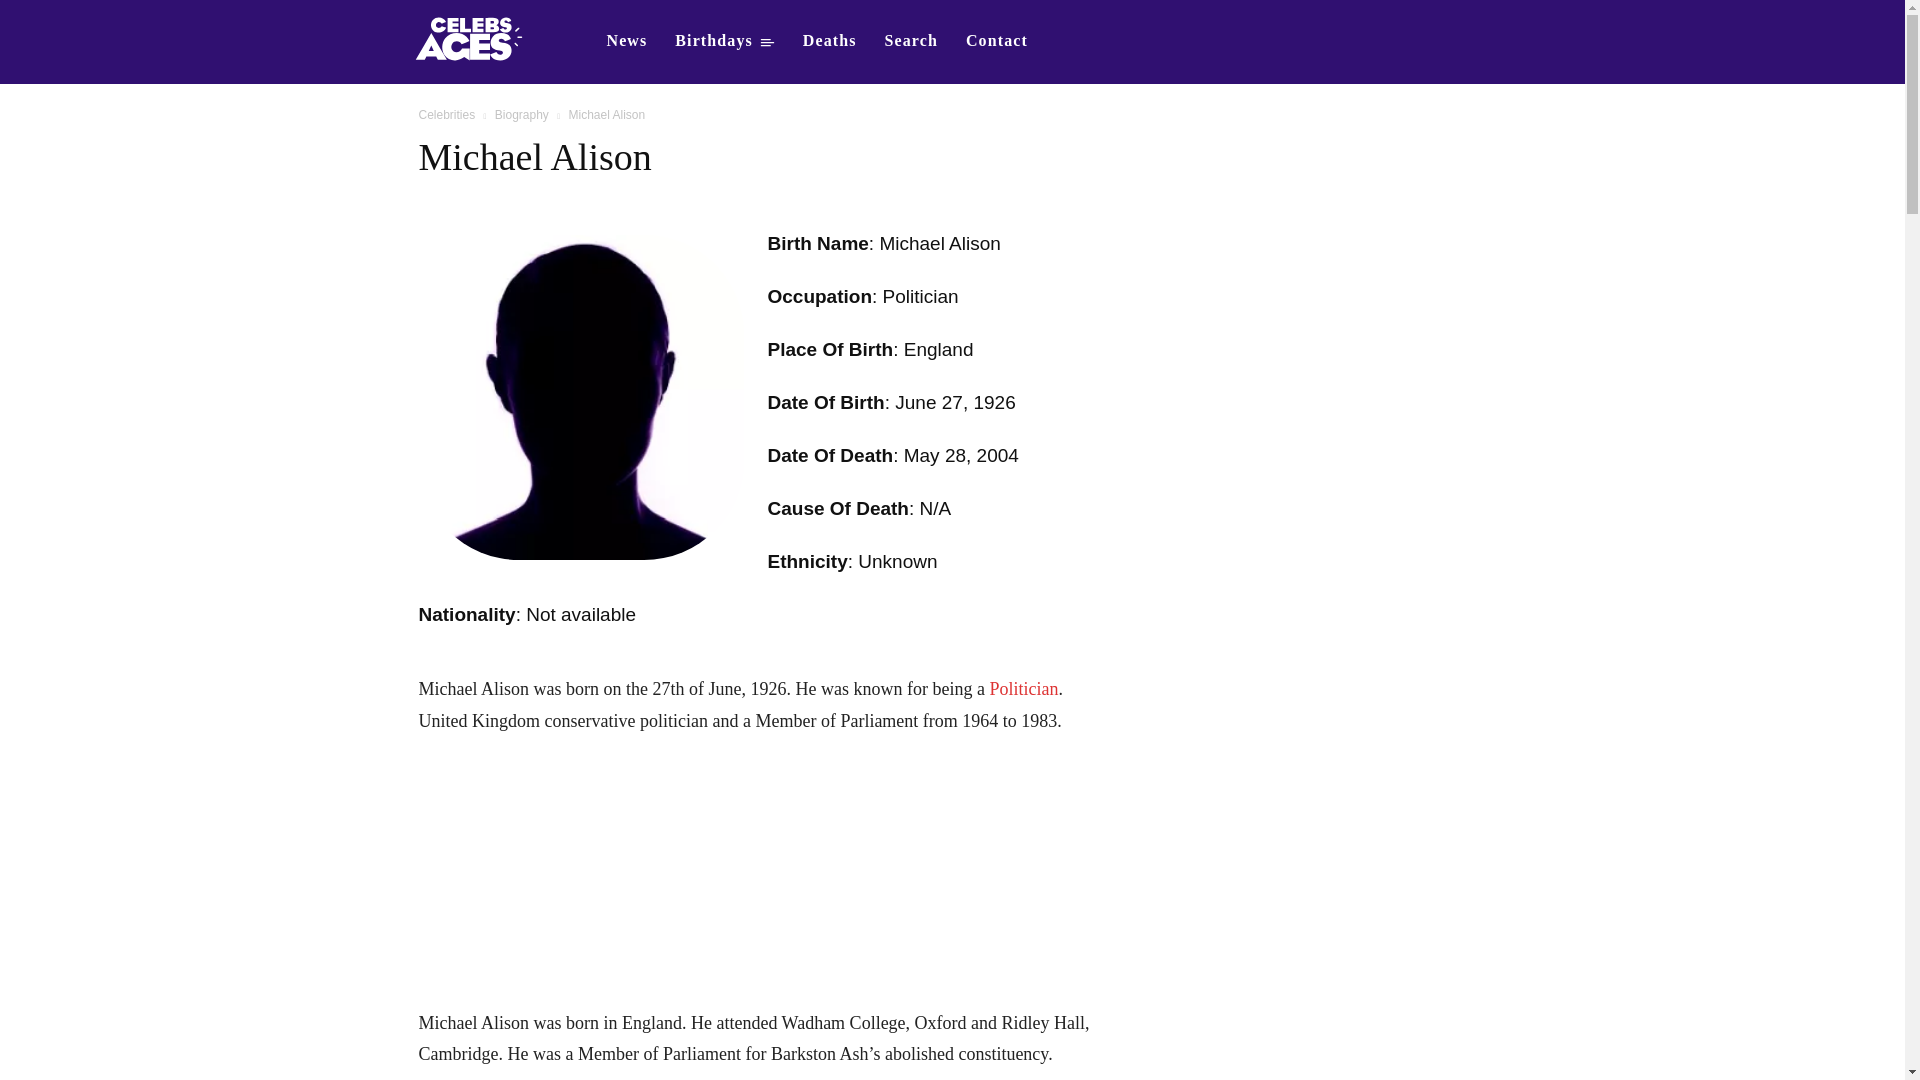  Describe the element at coordinates (912, 40) in the screenshot. I see `Search` at that location.